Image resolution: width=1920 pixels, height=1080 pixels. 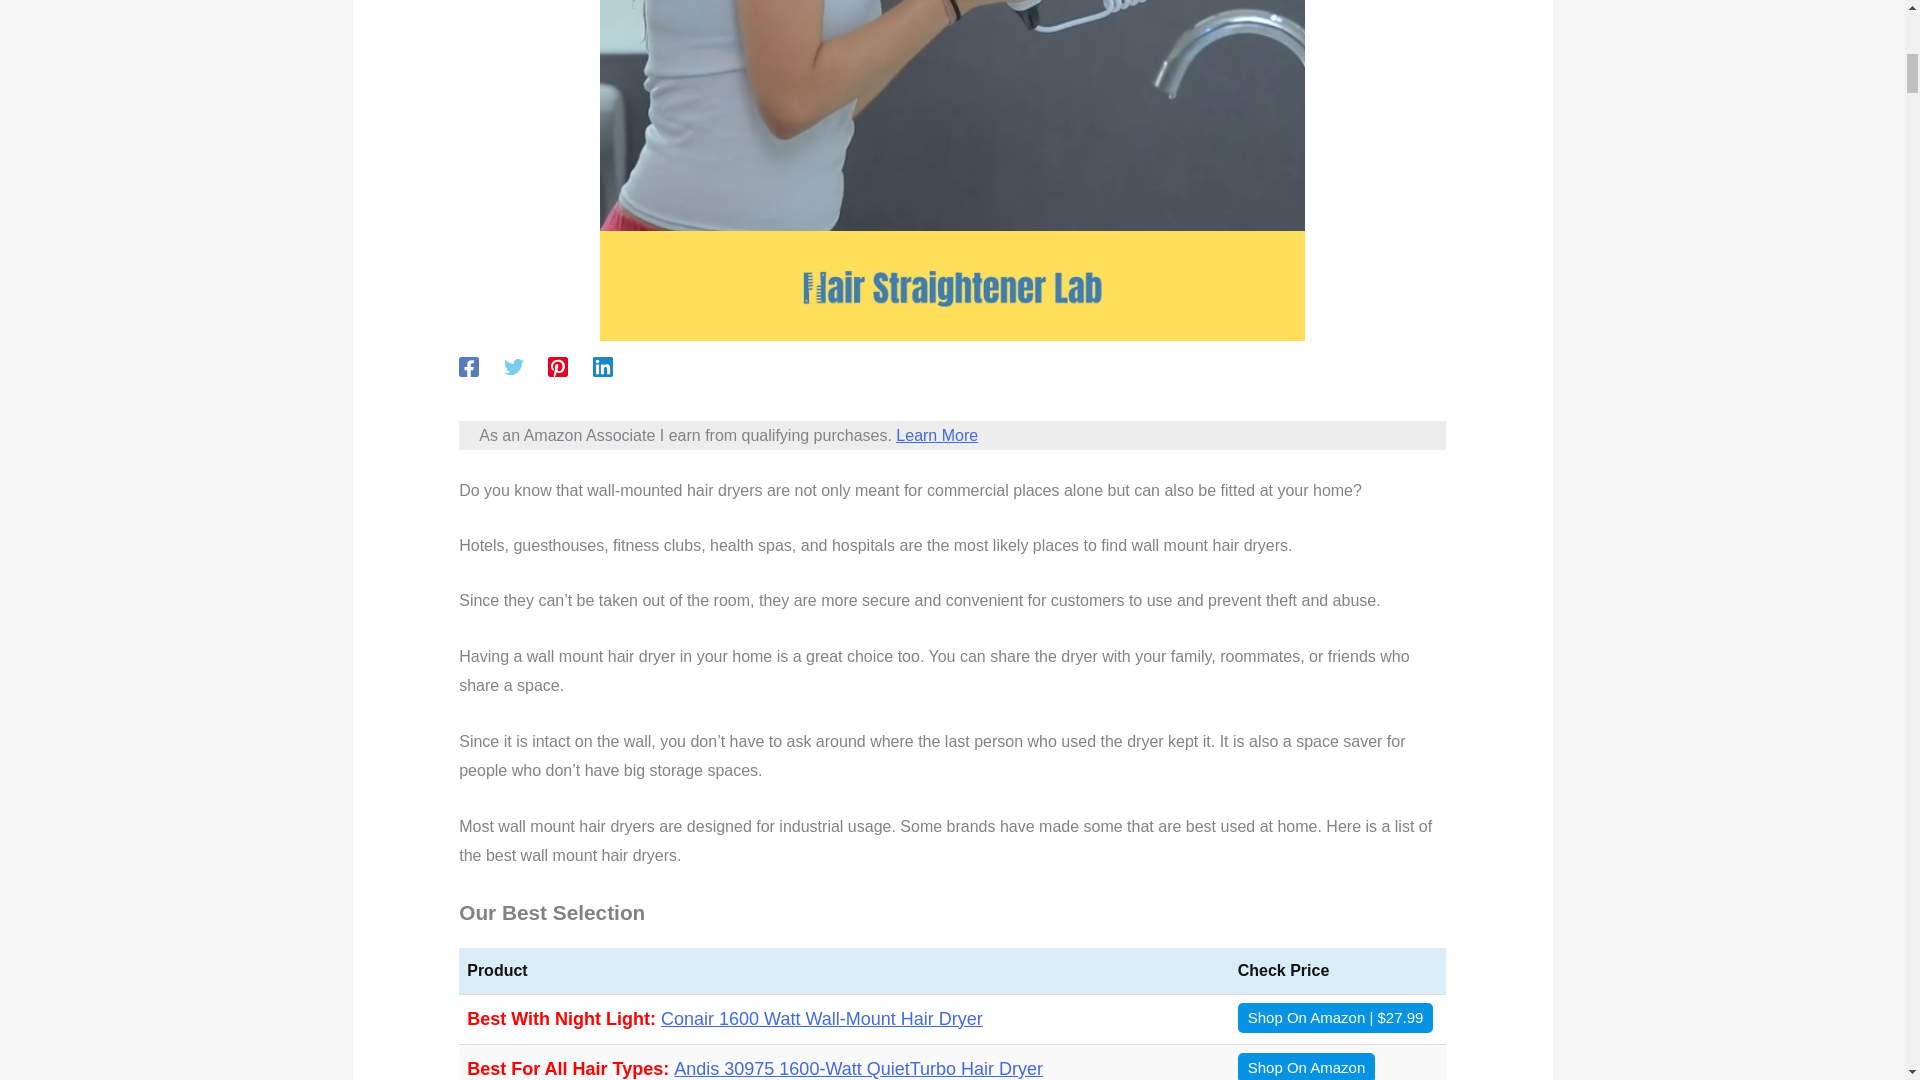 I want to click on Learn More, so click(x=936, y=434).